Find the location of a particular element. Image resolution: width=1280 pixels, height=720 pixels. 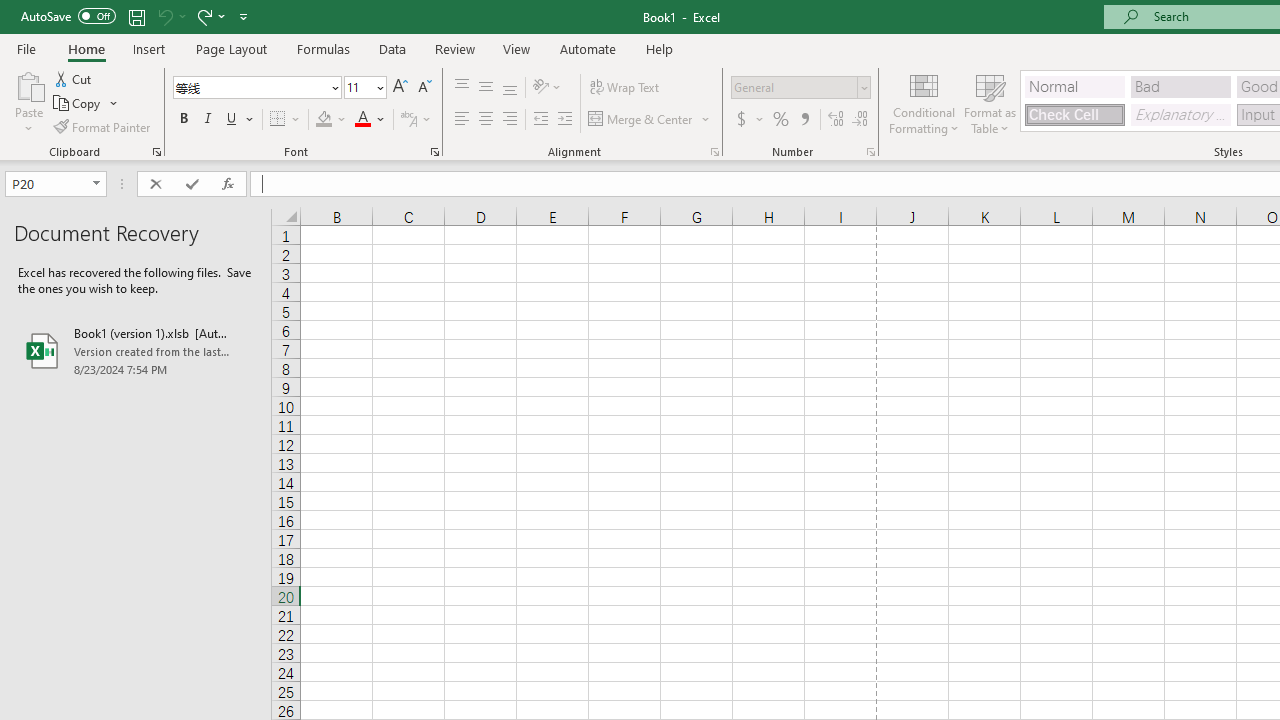

Font Color RGB(255, 0, 0) is located at coordinates (362, 120).